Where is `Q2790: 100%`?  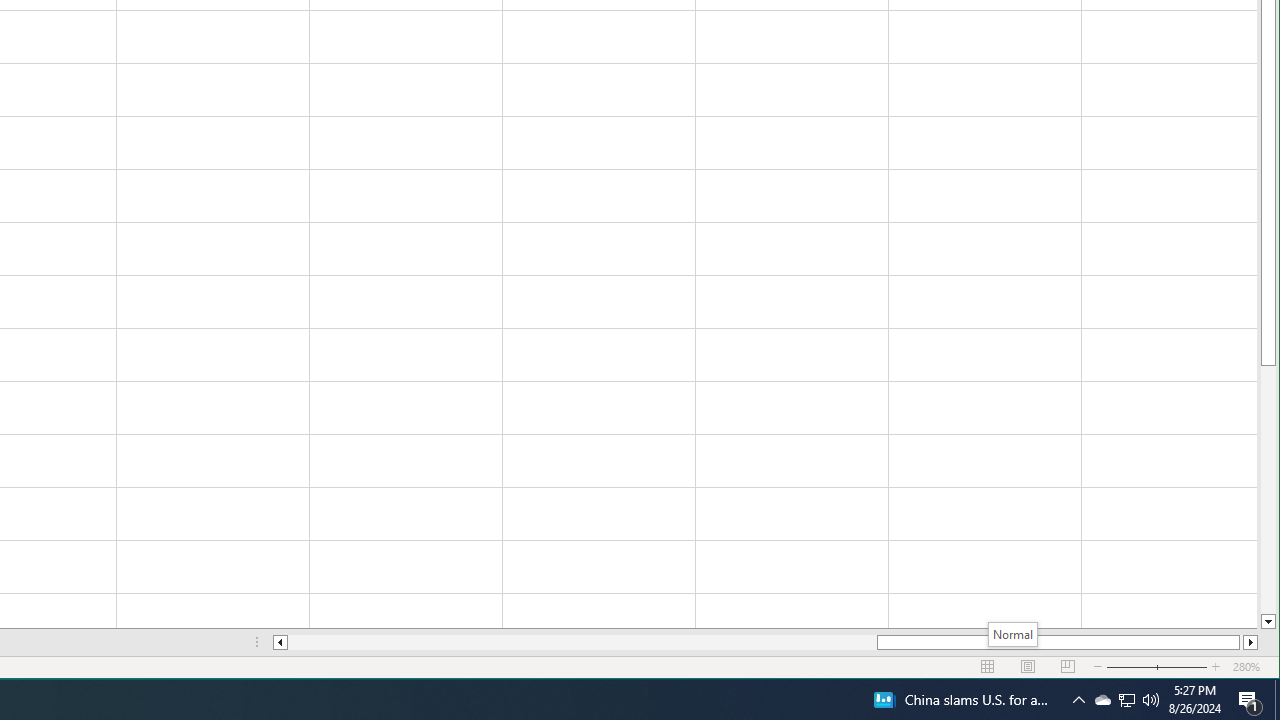
Q2790: 100% is located at coordinates (1078, 700).